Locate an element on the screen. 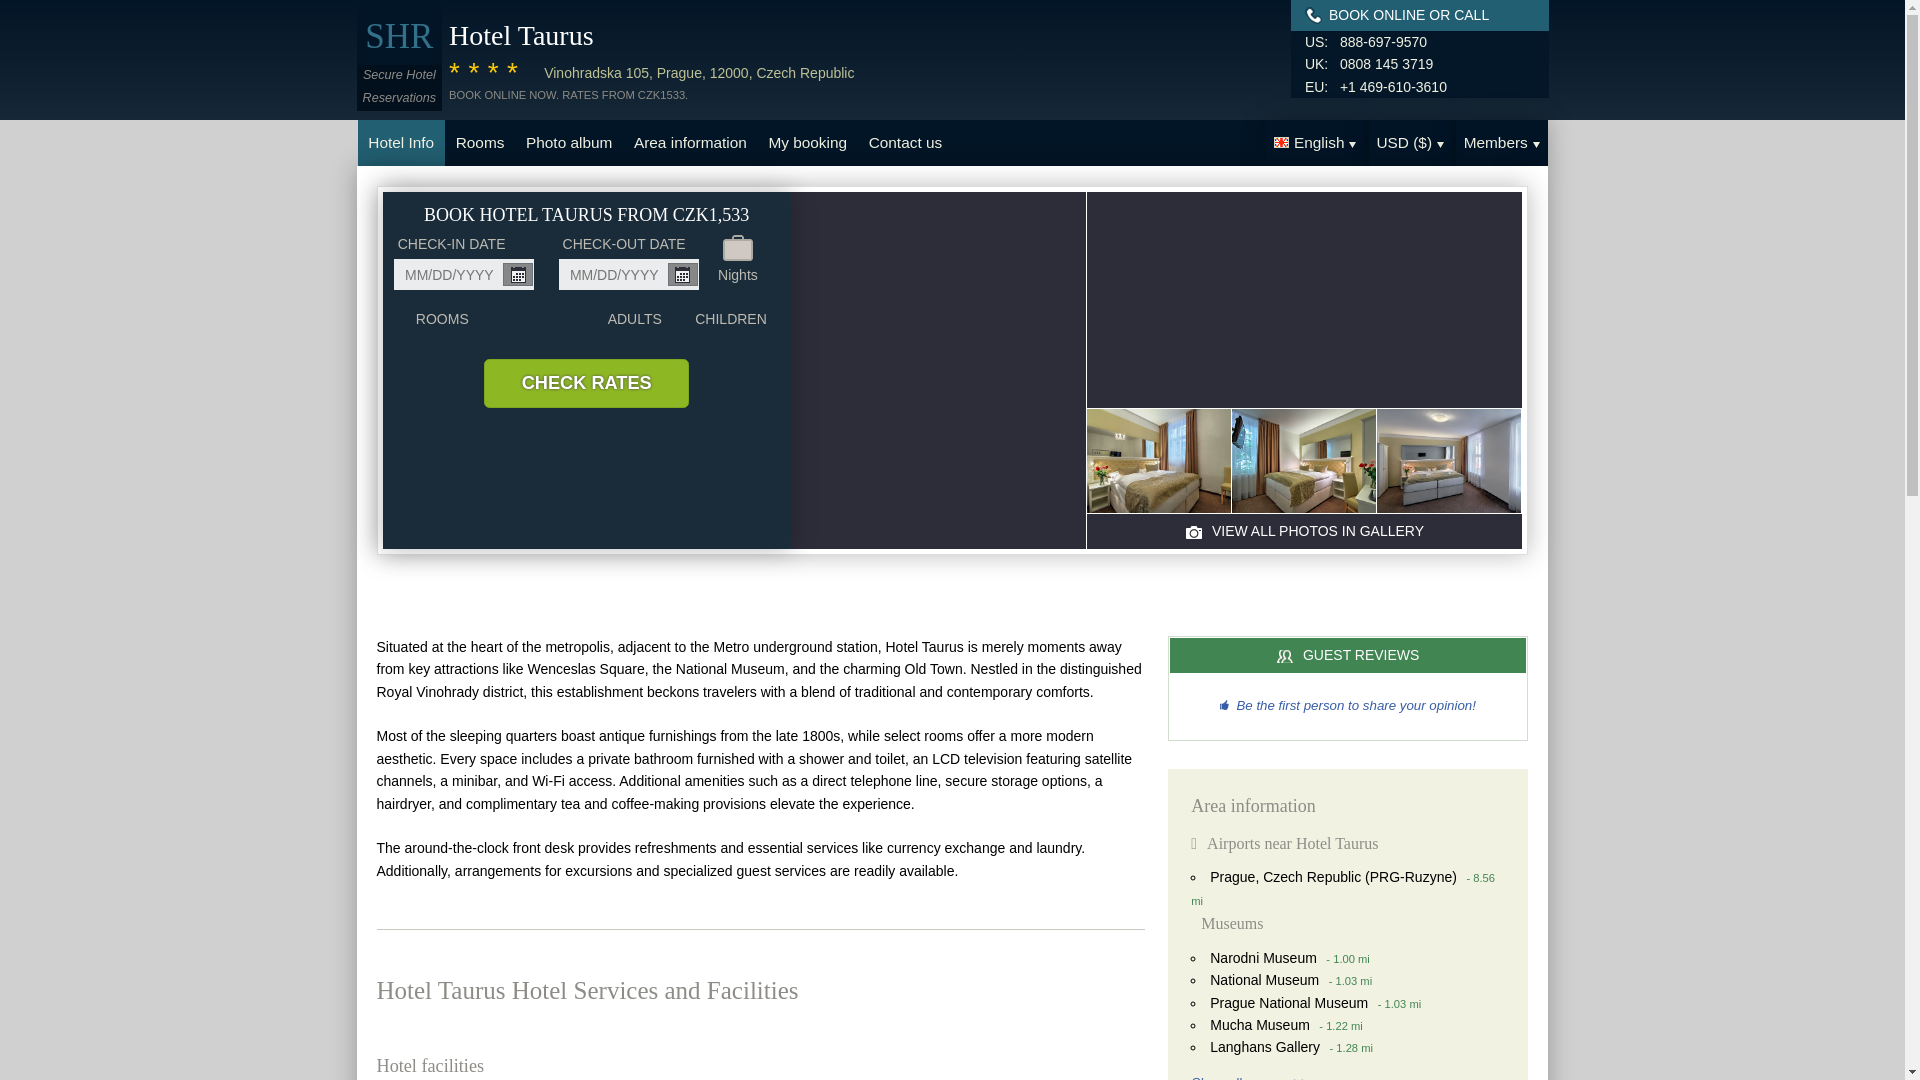  Rooms is located at coordinates (480, 142).